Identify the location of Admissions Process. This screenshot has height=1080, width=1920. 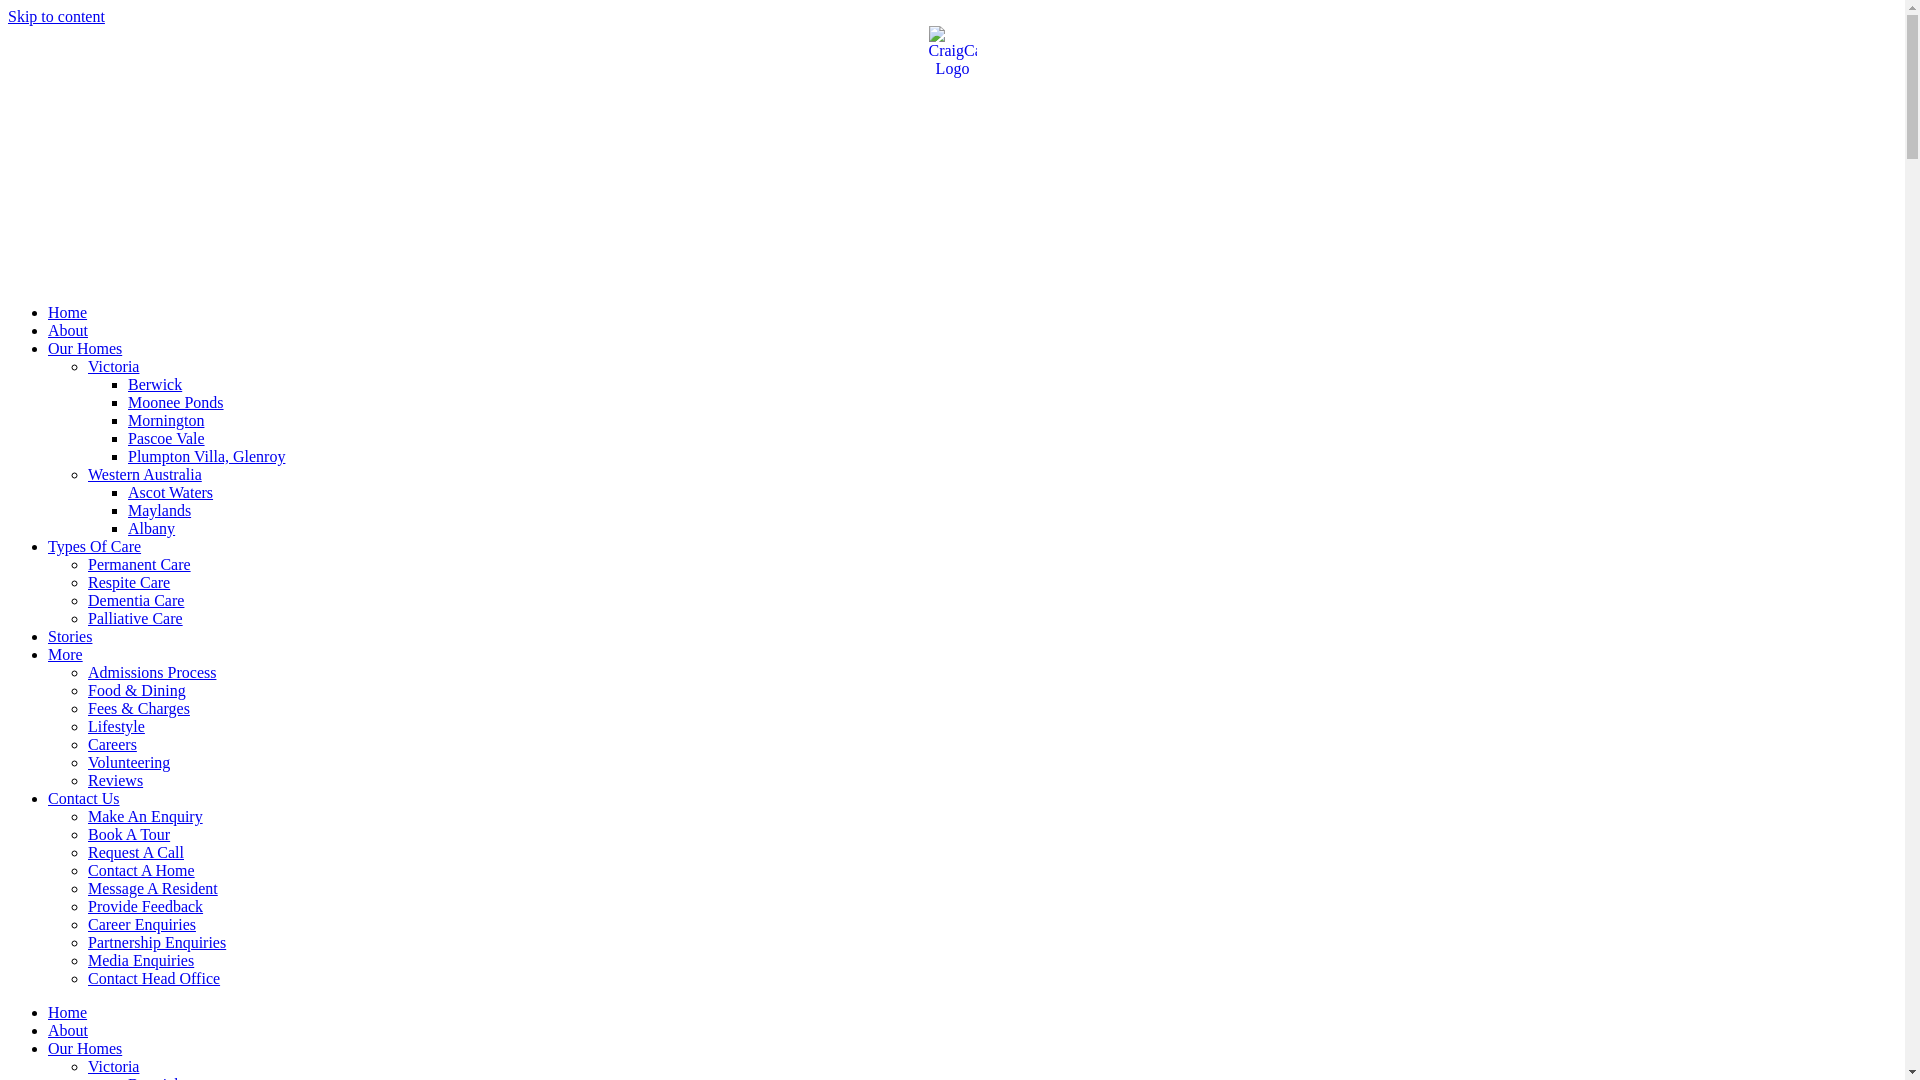
(152, 672).